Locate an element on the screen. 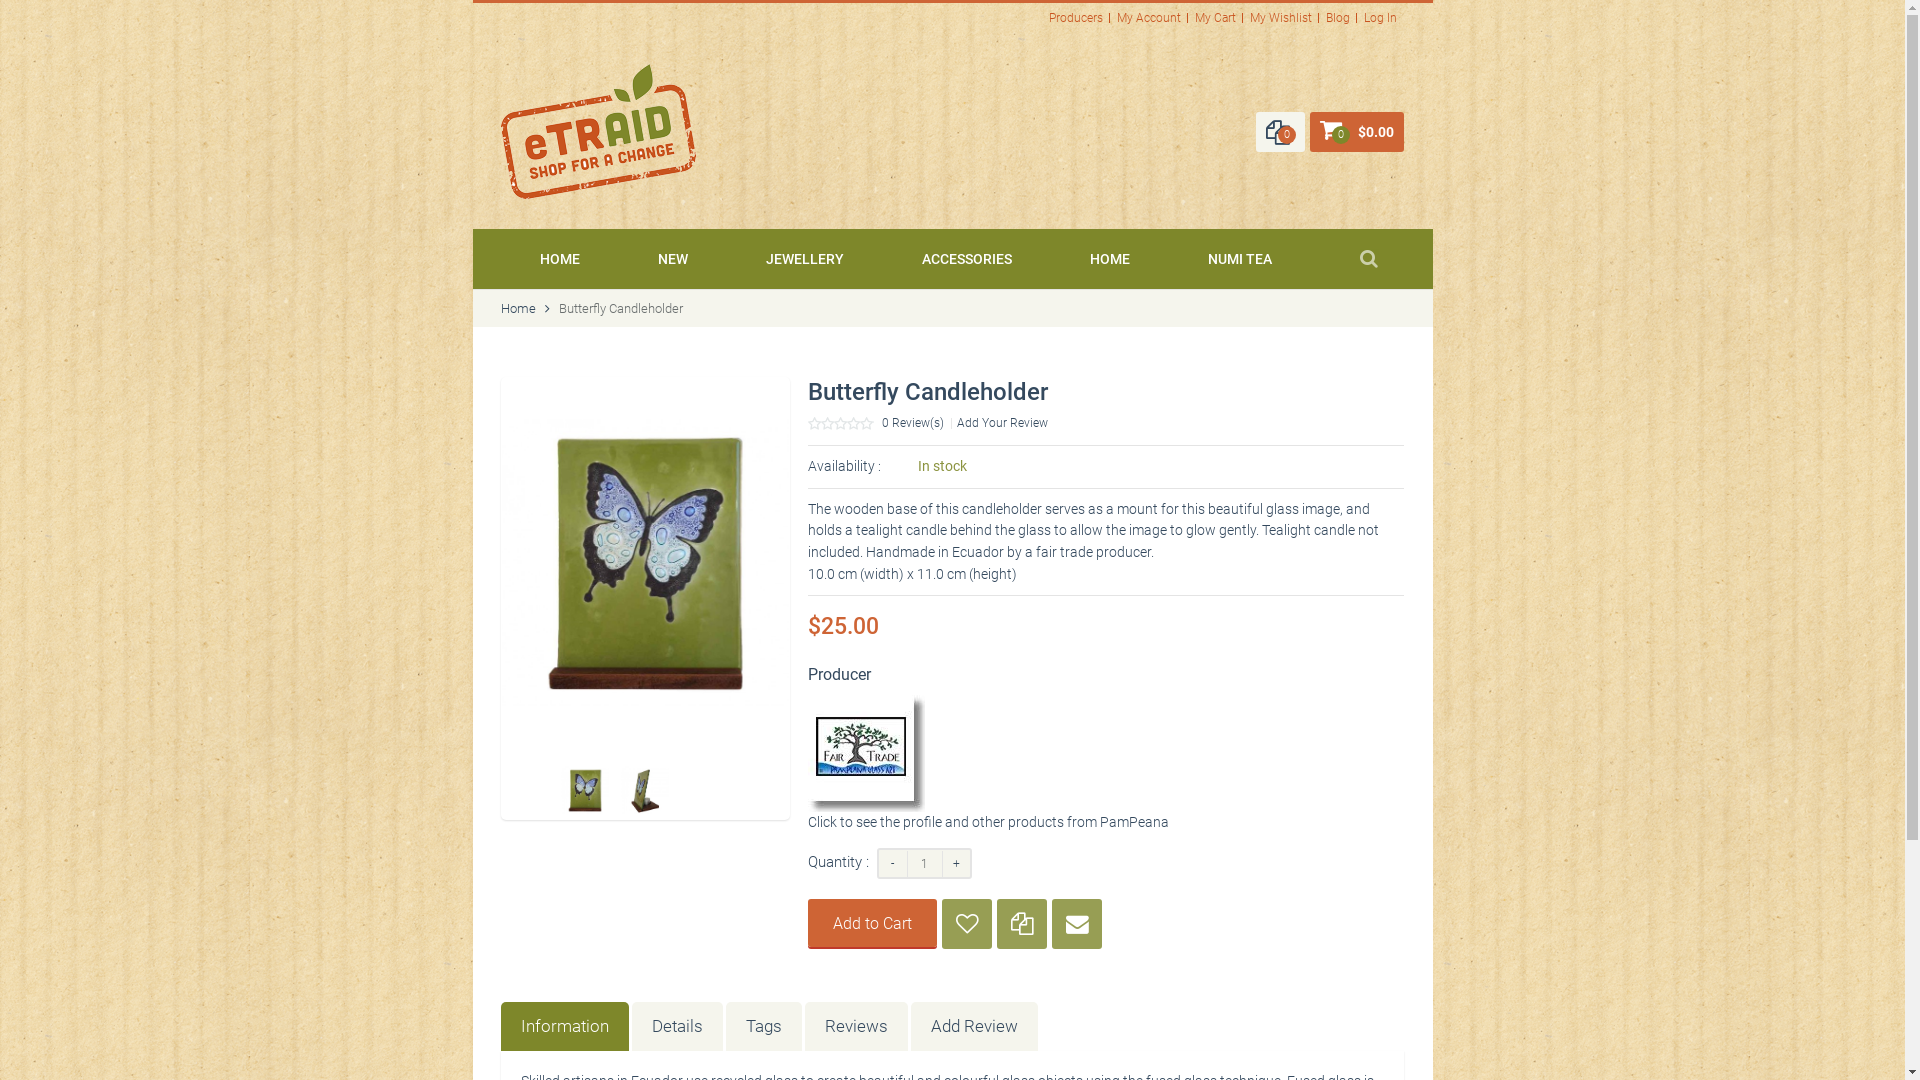 The width and height of the screenshot is (1920, 1080). Producers is located at coordinates (1076, 18).